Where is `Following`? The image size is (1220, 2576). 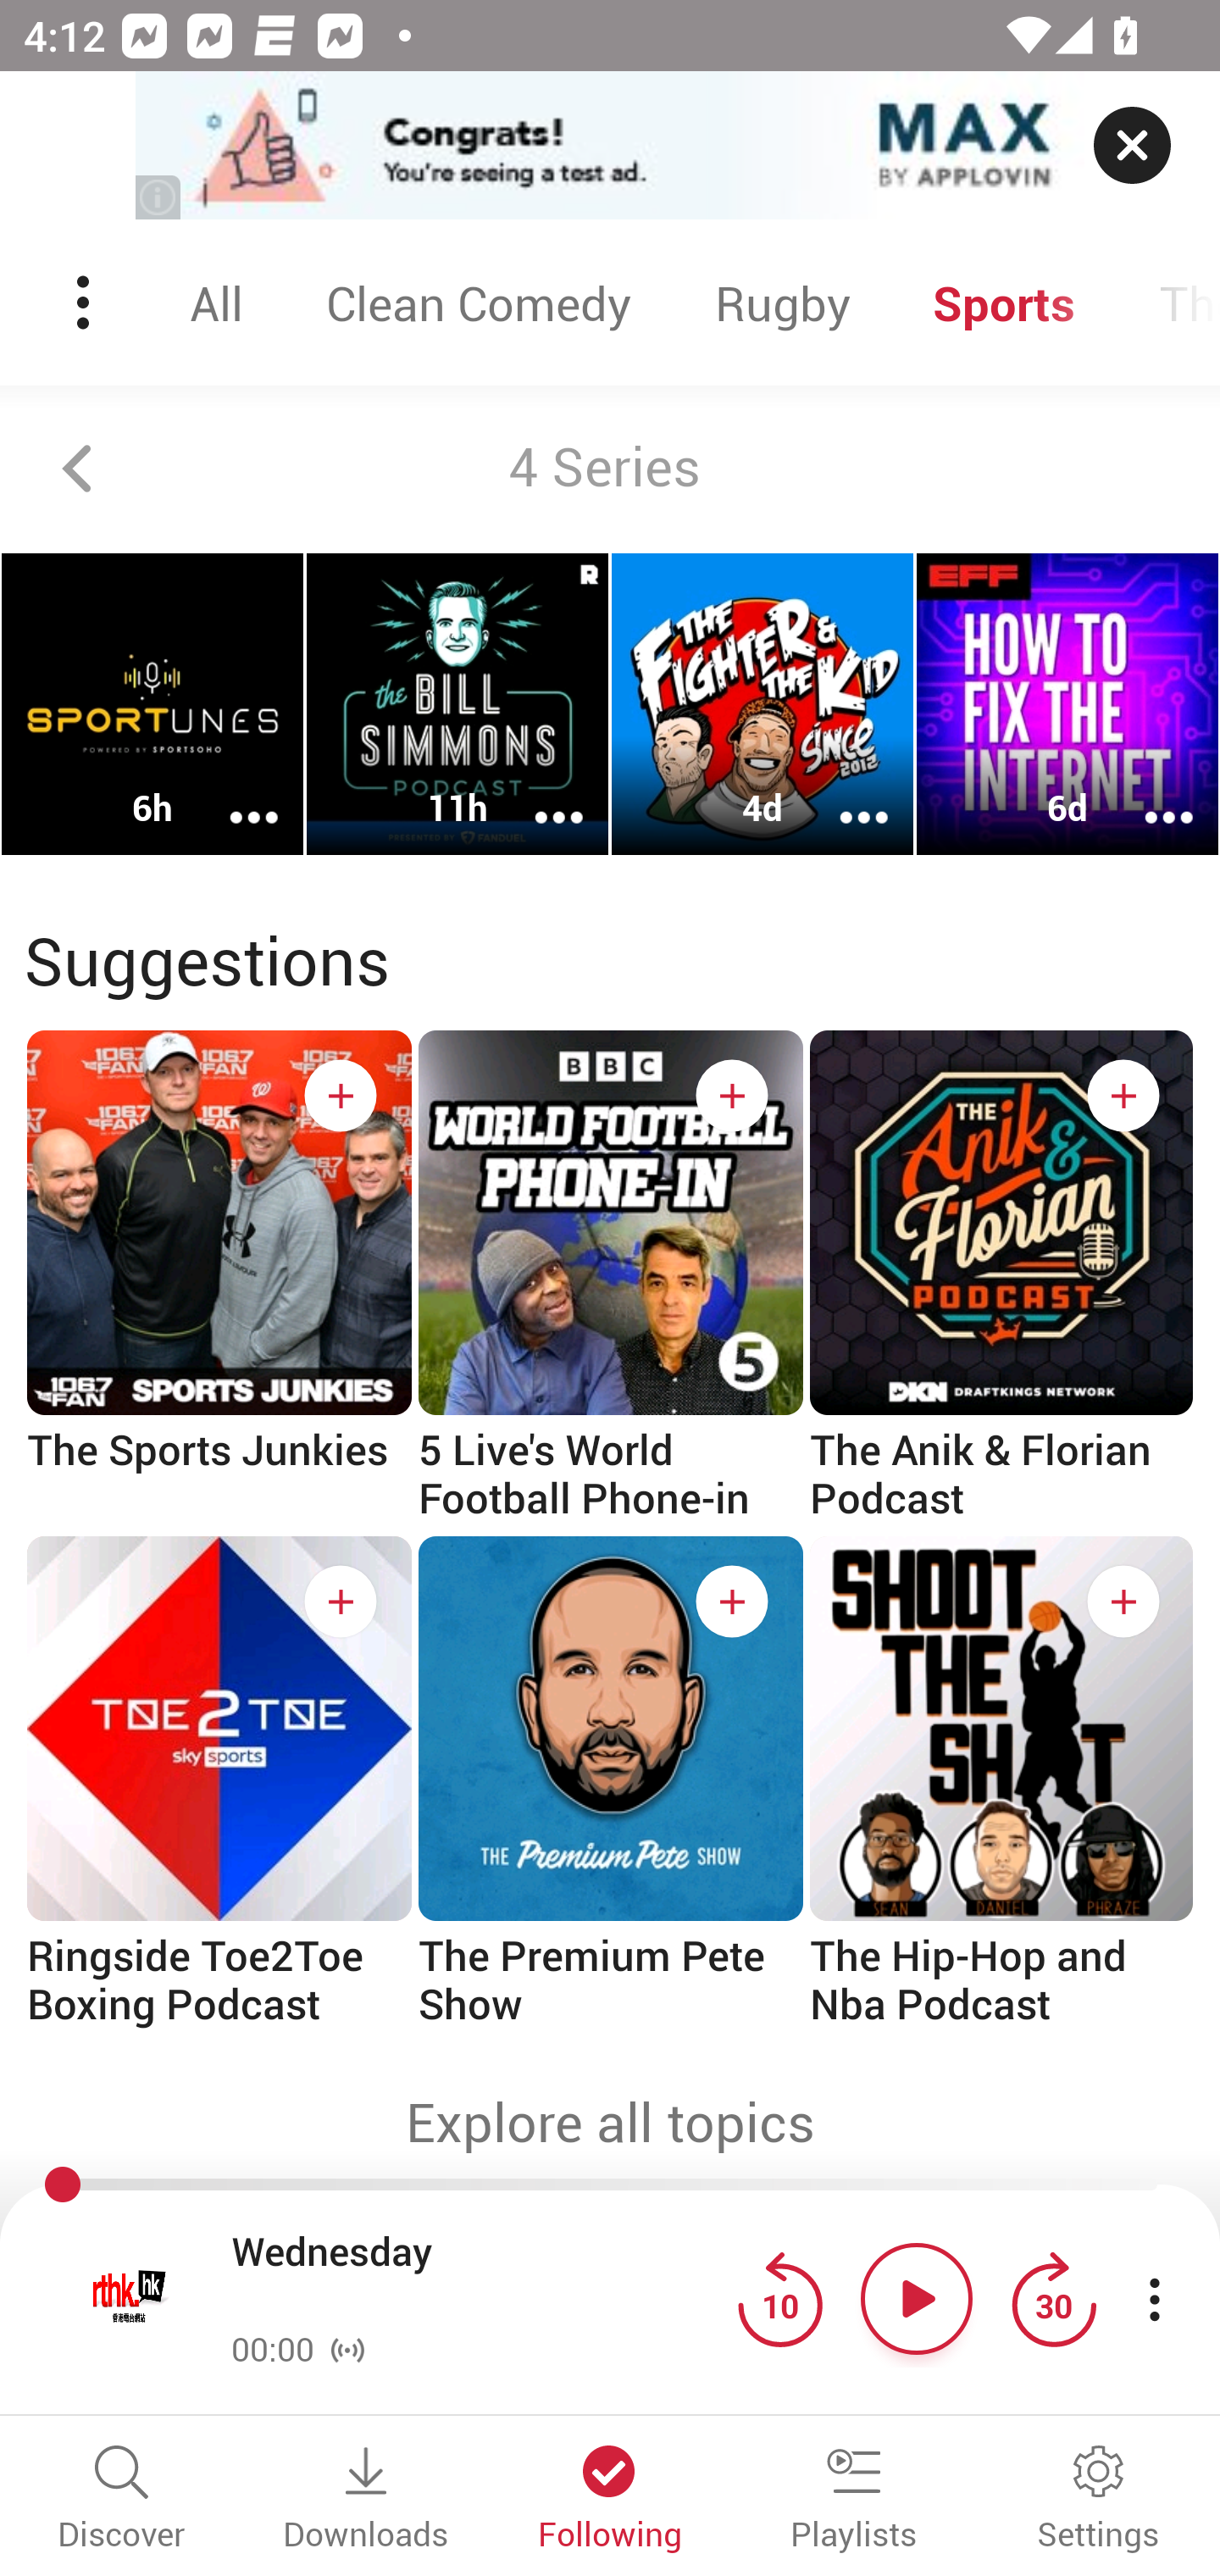
Following is located at coordinates (610, 2500).